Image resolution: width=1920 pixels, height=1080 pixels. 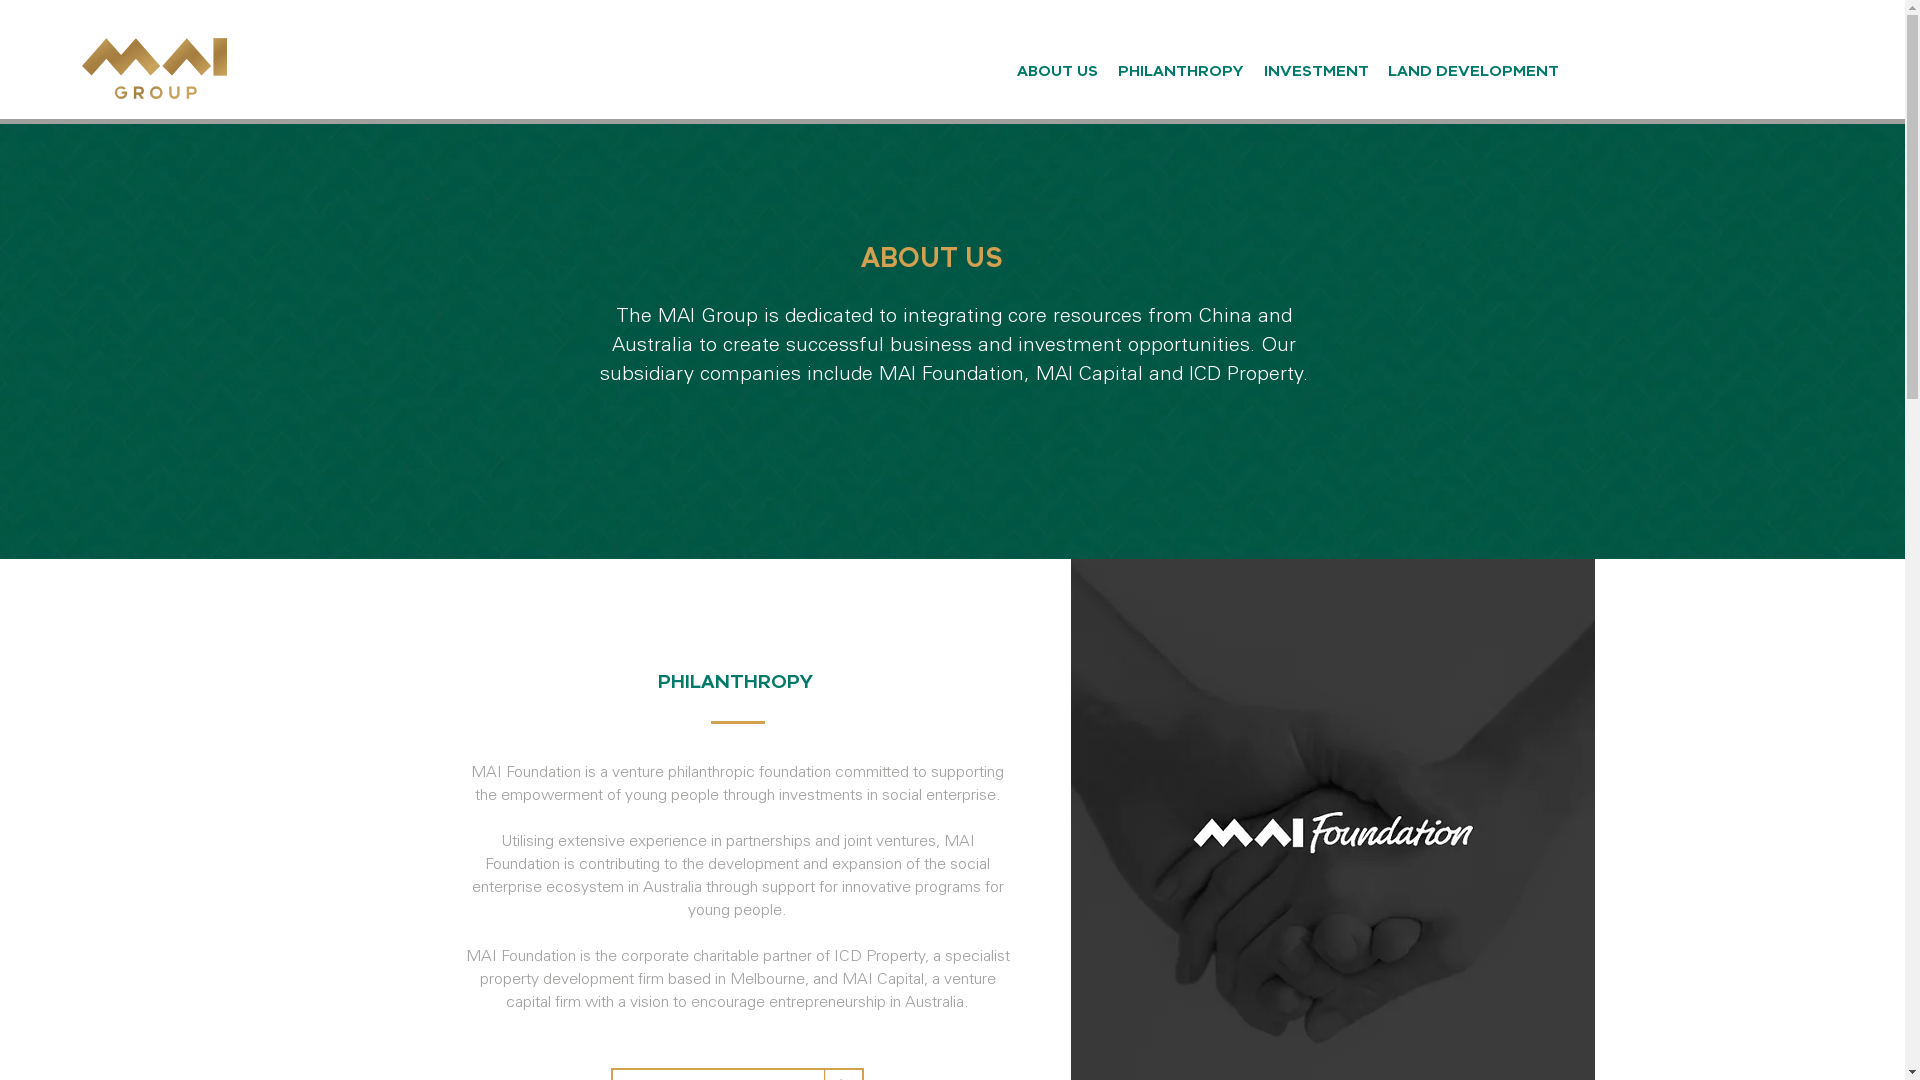 What do you see at coordinates (1056, 62) in the screenshot?
I see `ABOUT US` at bounding box center [1056, 62].